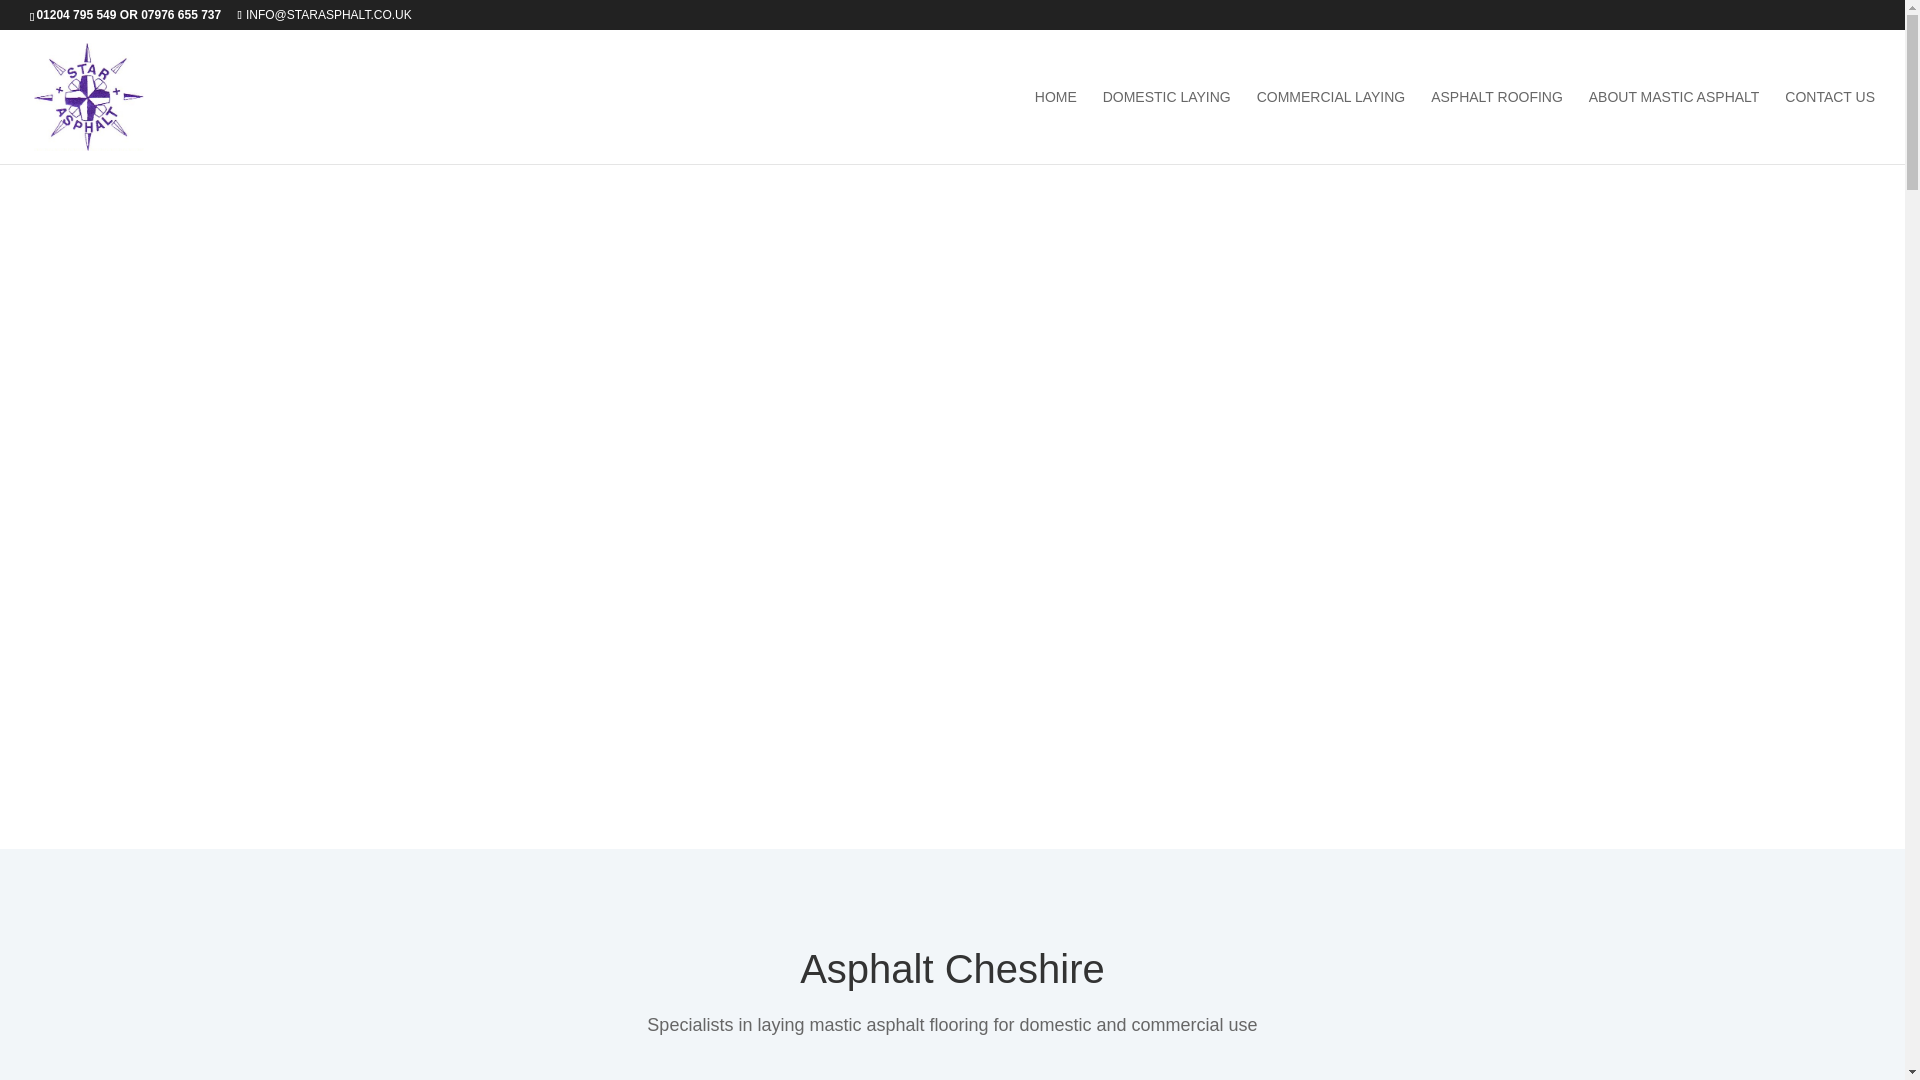 This screenshot has width=1920, height=1080. What do you see at coordinates (1331, 126) in the screenshot?
I see `COMMERCIAL LAYING` at bounding box center [1331, 126].